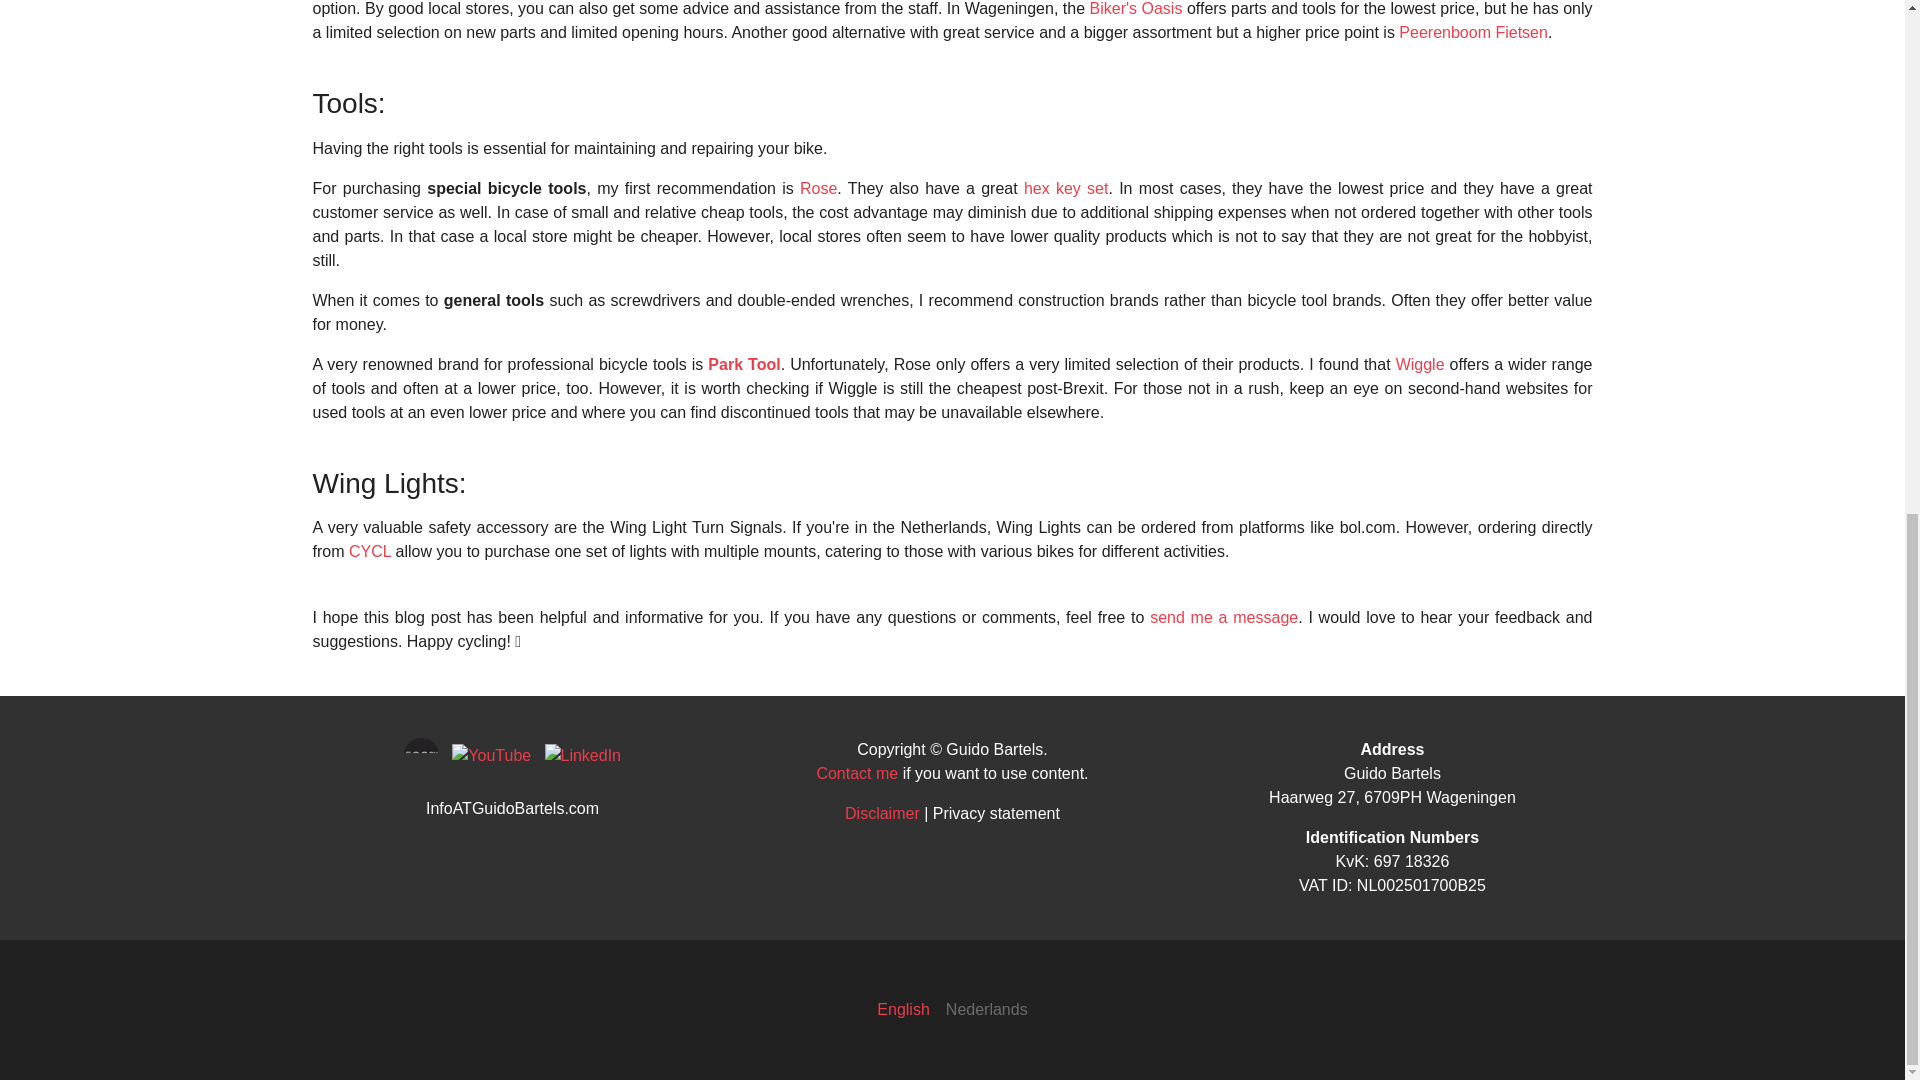  I want to click on Contact me, so click(857, 772).